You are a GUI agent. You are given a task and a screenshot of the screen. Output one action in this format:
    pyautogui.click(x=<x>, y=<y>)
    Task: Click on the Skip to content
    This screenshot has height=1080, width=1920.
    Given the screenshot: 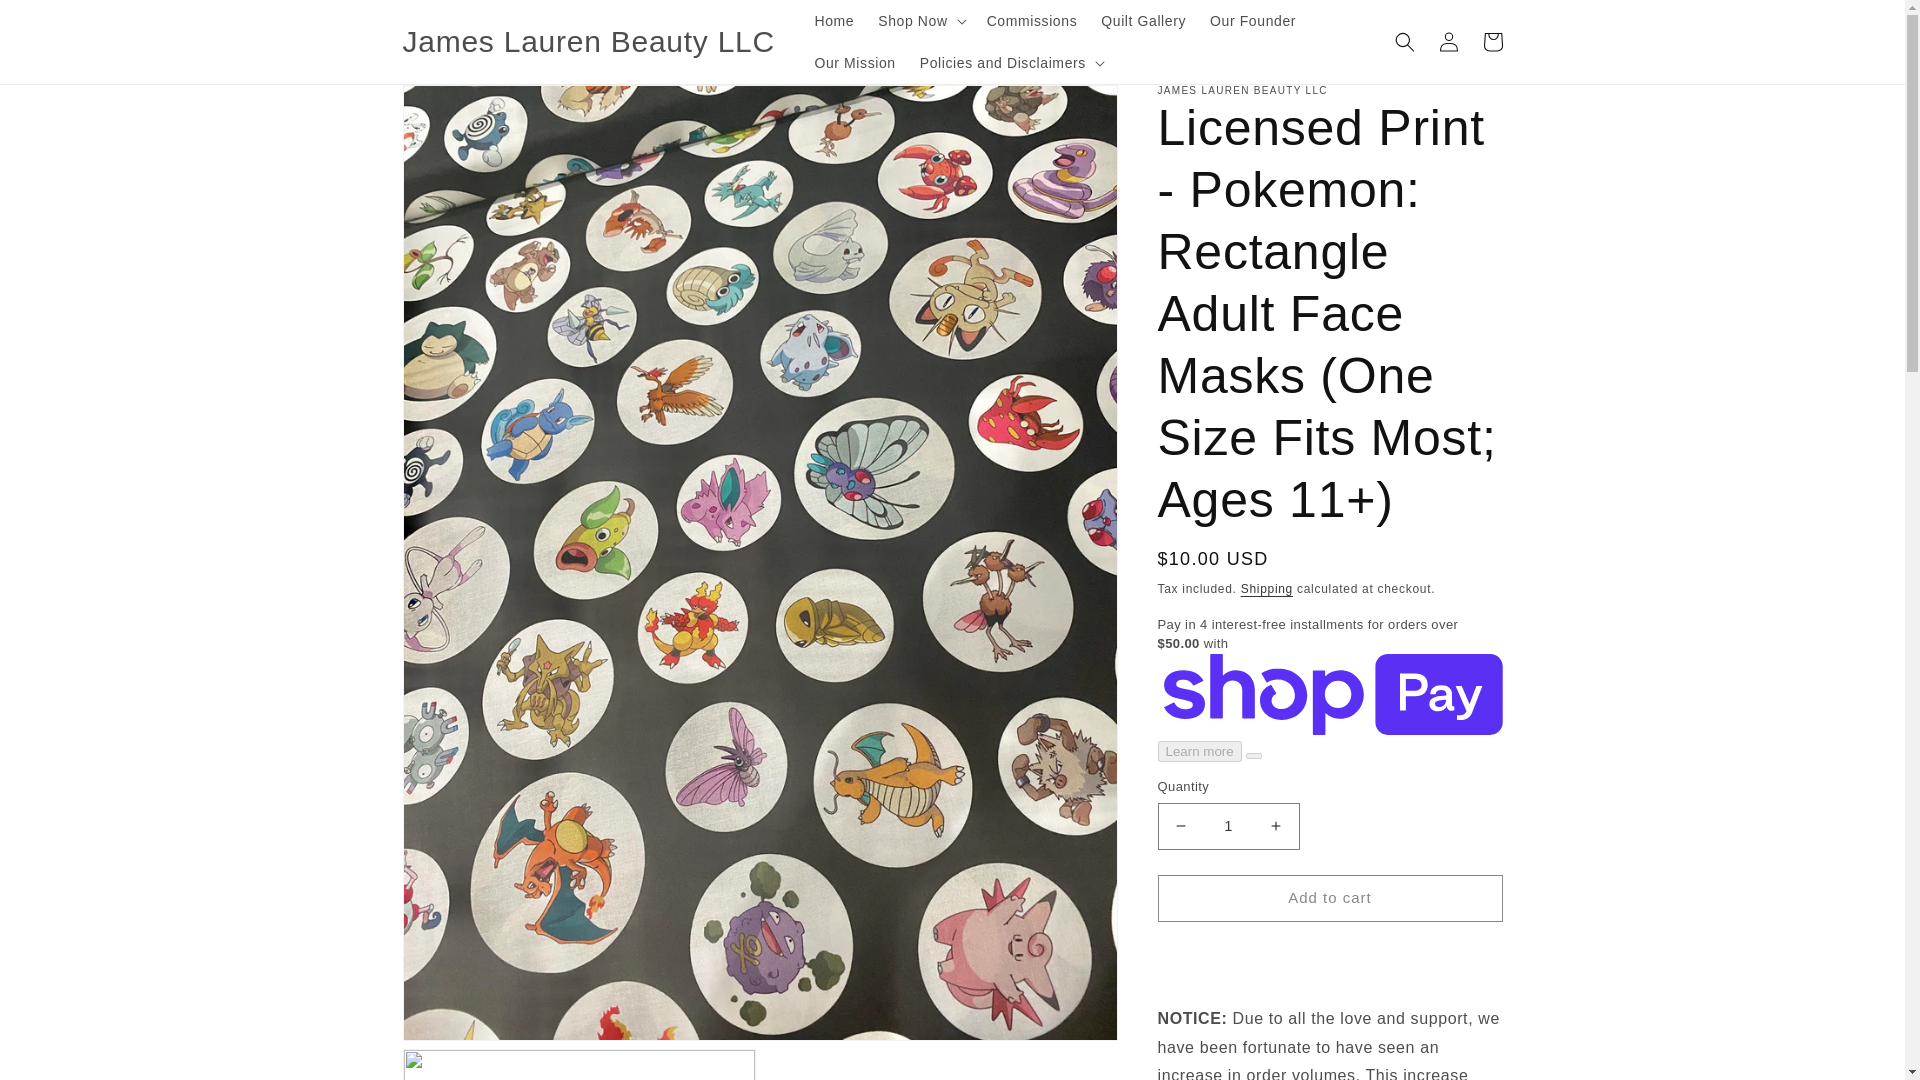 What is the action you would take?
    pyautogui.click(x=60, y=23)
    